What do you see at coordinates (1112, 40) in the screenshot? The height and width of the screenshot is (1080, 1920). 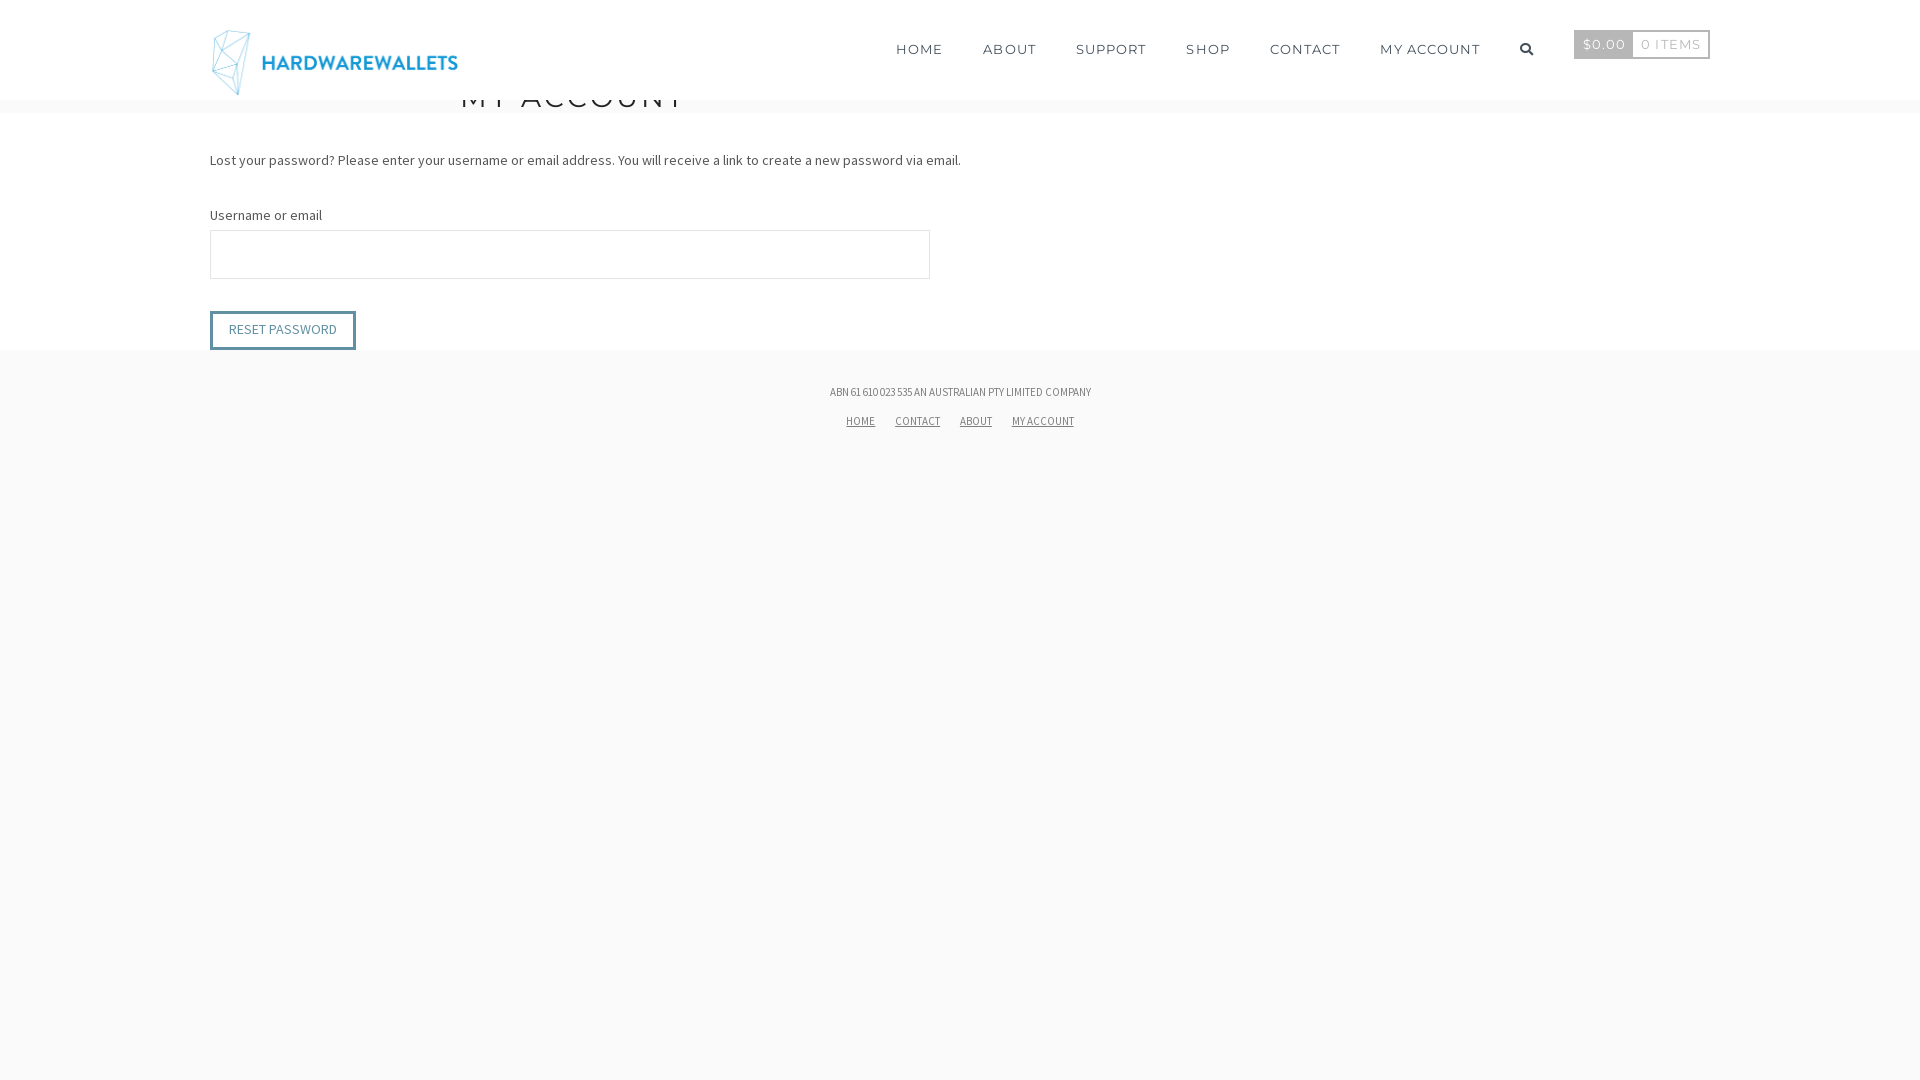 I see `SUPPORT` at bounding box center [1112, 40].